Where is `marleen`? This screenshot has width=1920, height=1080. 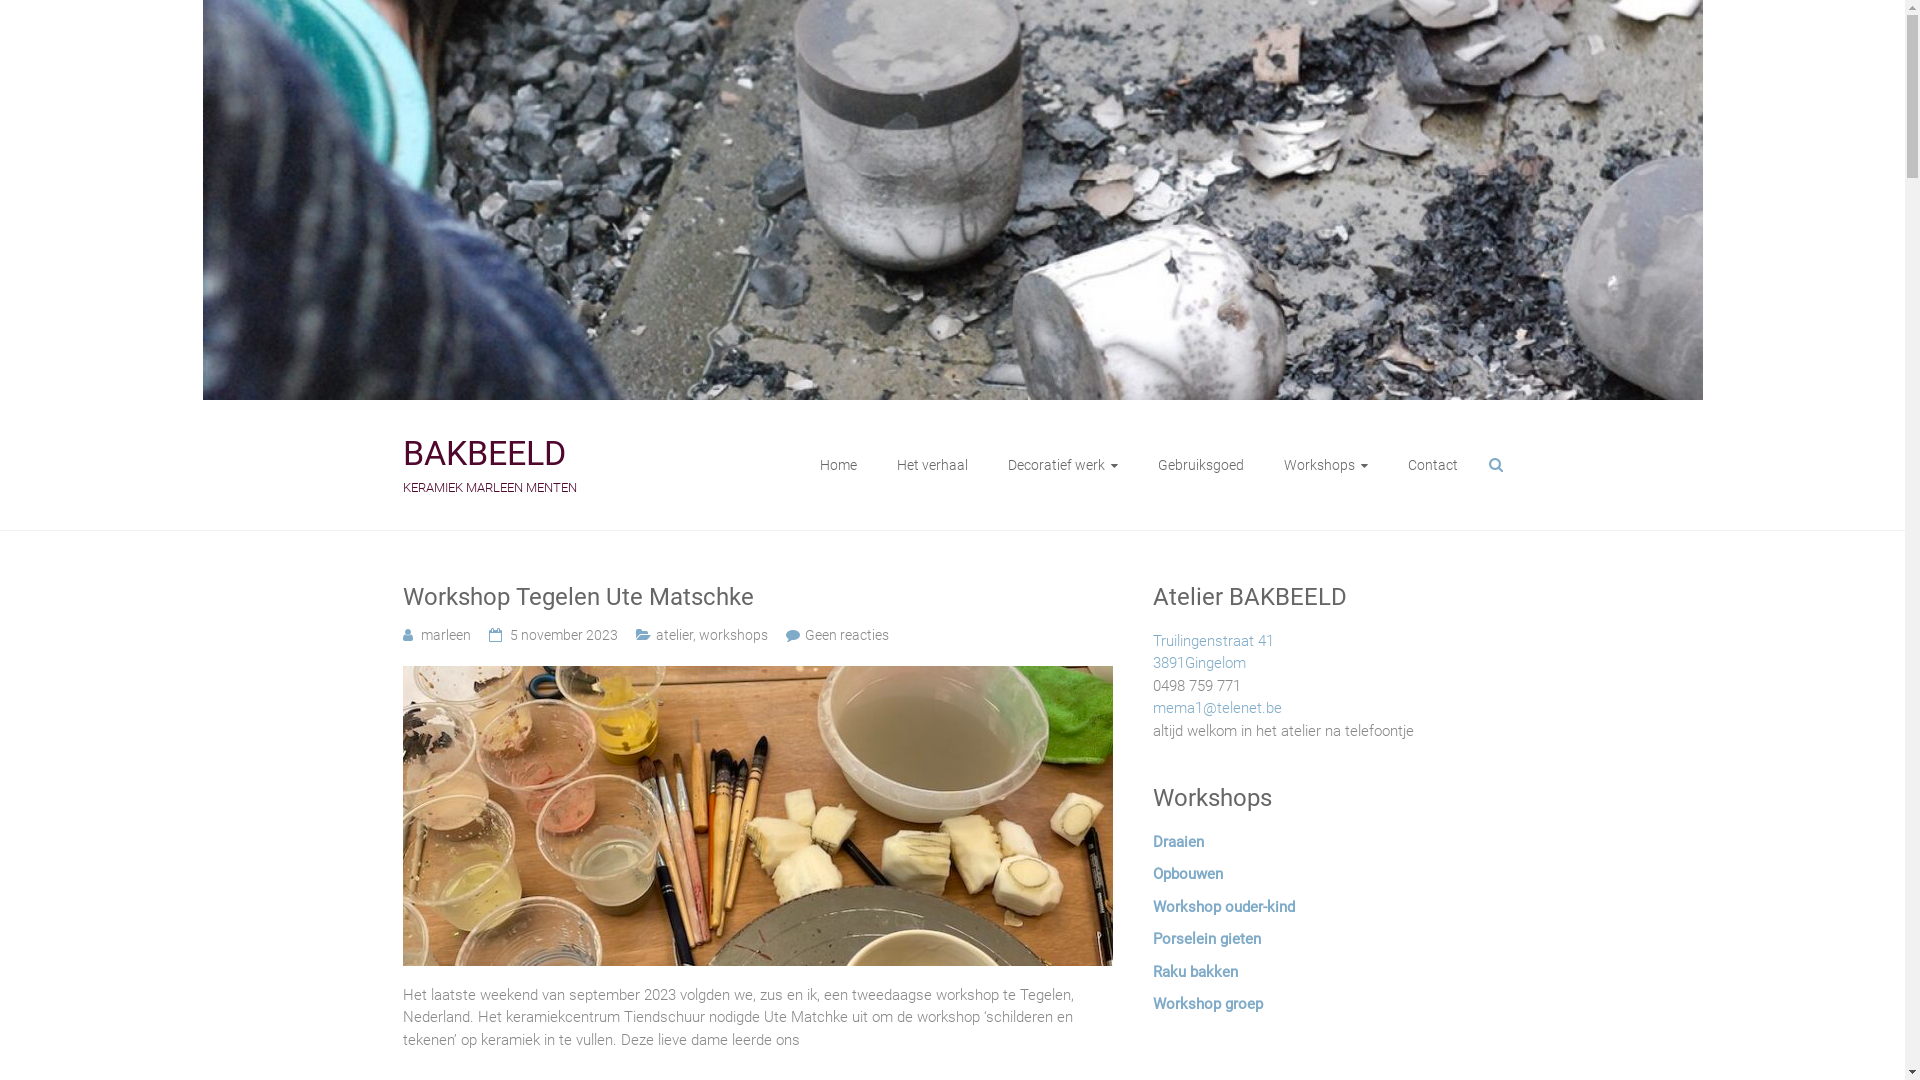
marleen is located at coordinates (445, 635).